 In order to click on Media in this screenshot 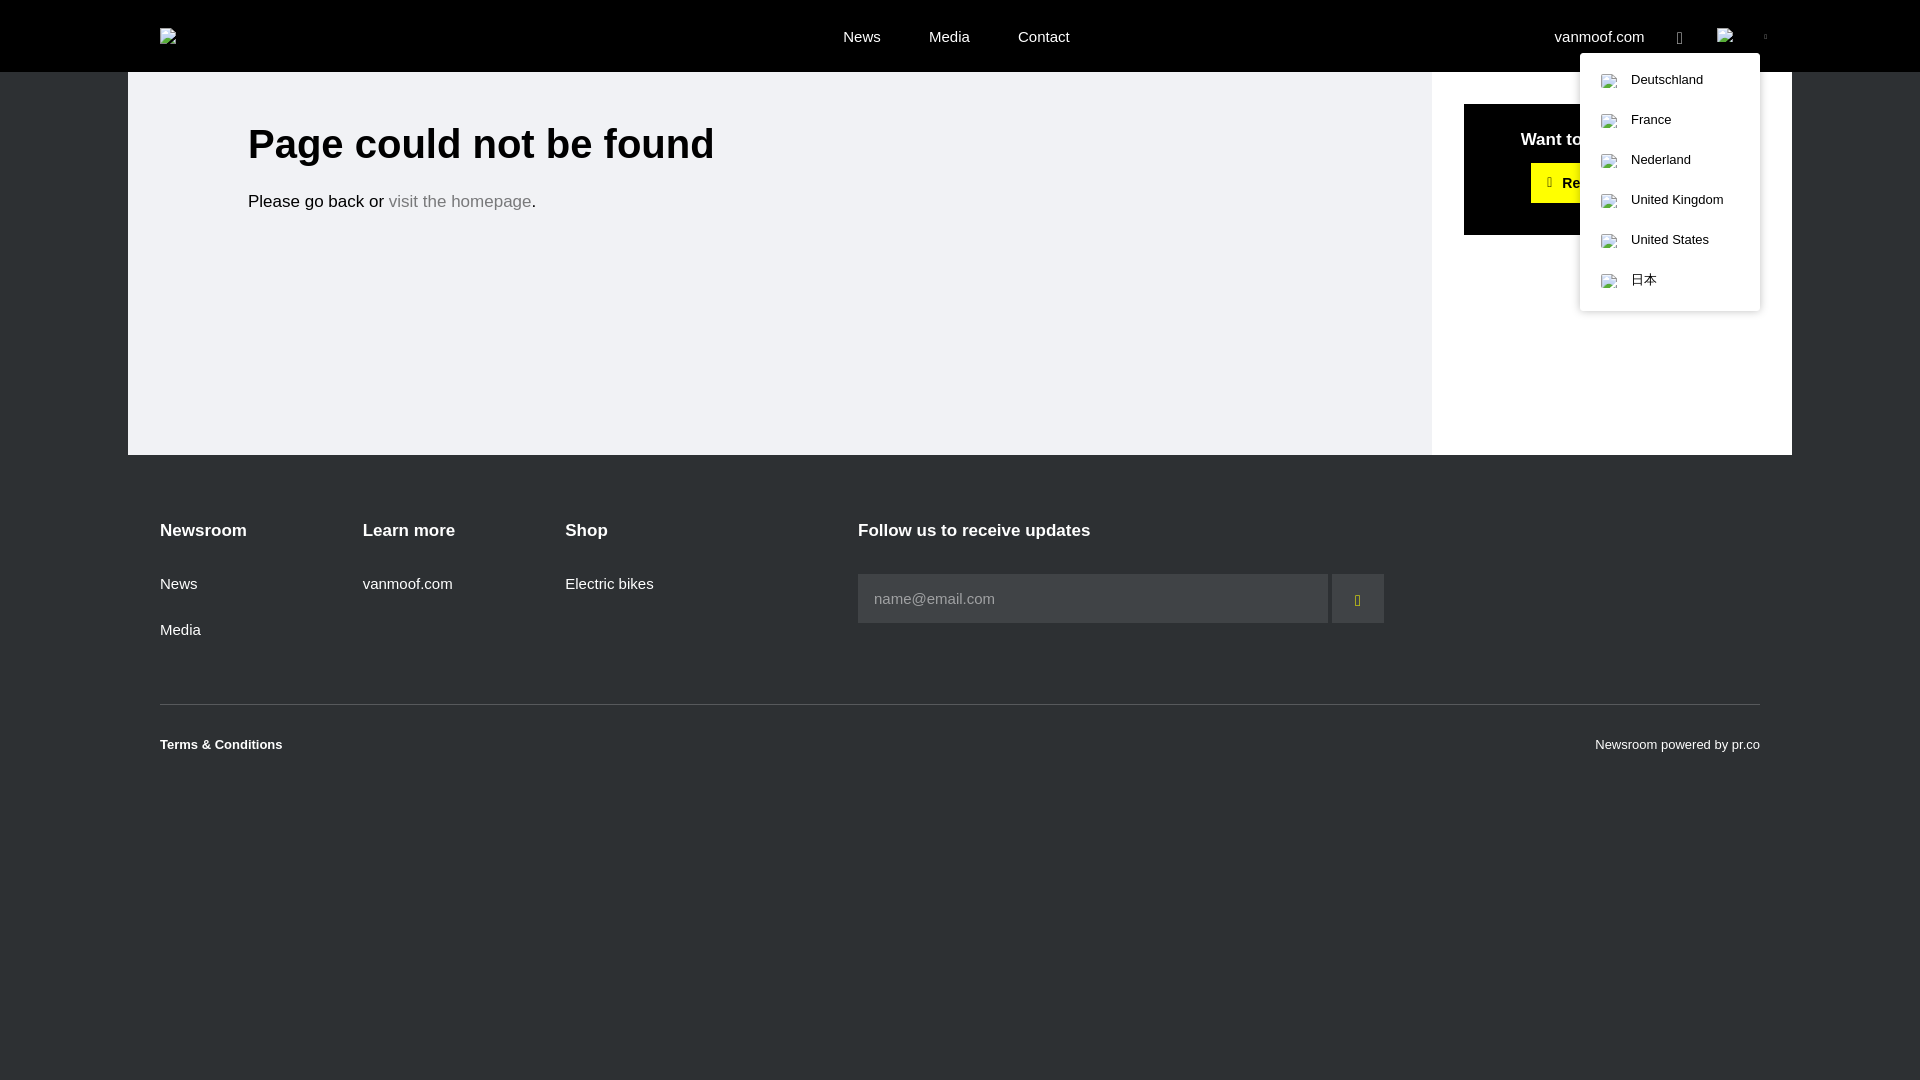, I will do `click(949, 37)`.